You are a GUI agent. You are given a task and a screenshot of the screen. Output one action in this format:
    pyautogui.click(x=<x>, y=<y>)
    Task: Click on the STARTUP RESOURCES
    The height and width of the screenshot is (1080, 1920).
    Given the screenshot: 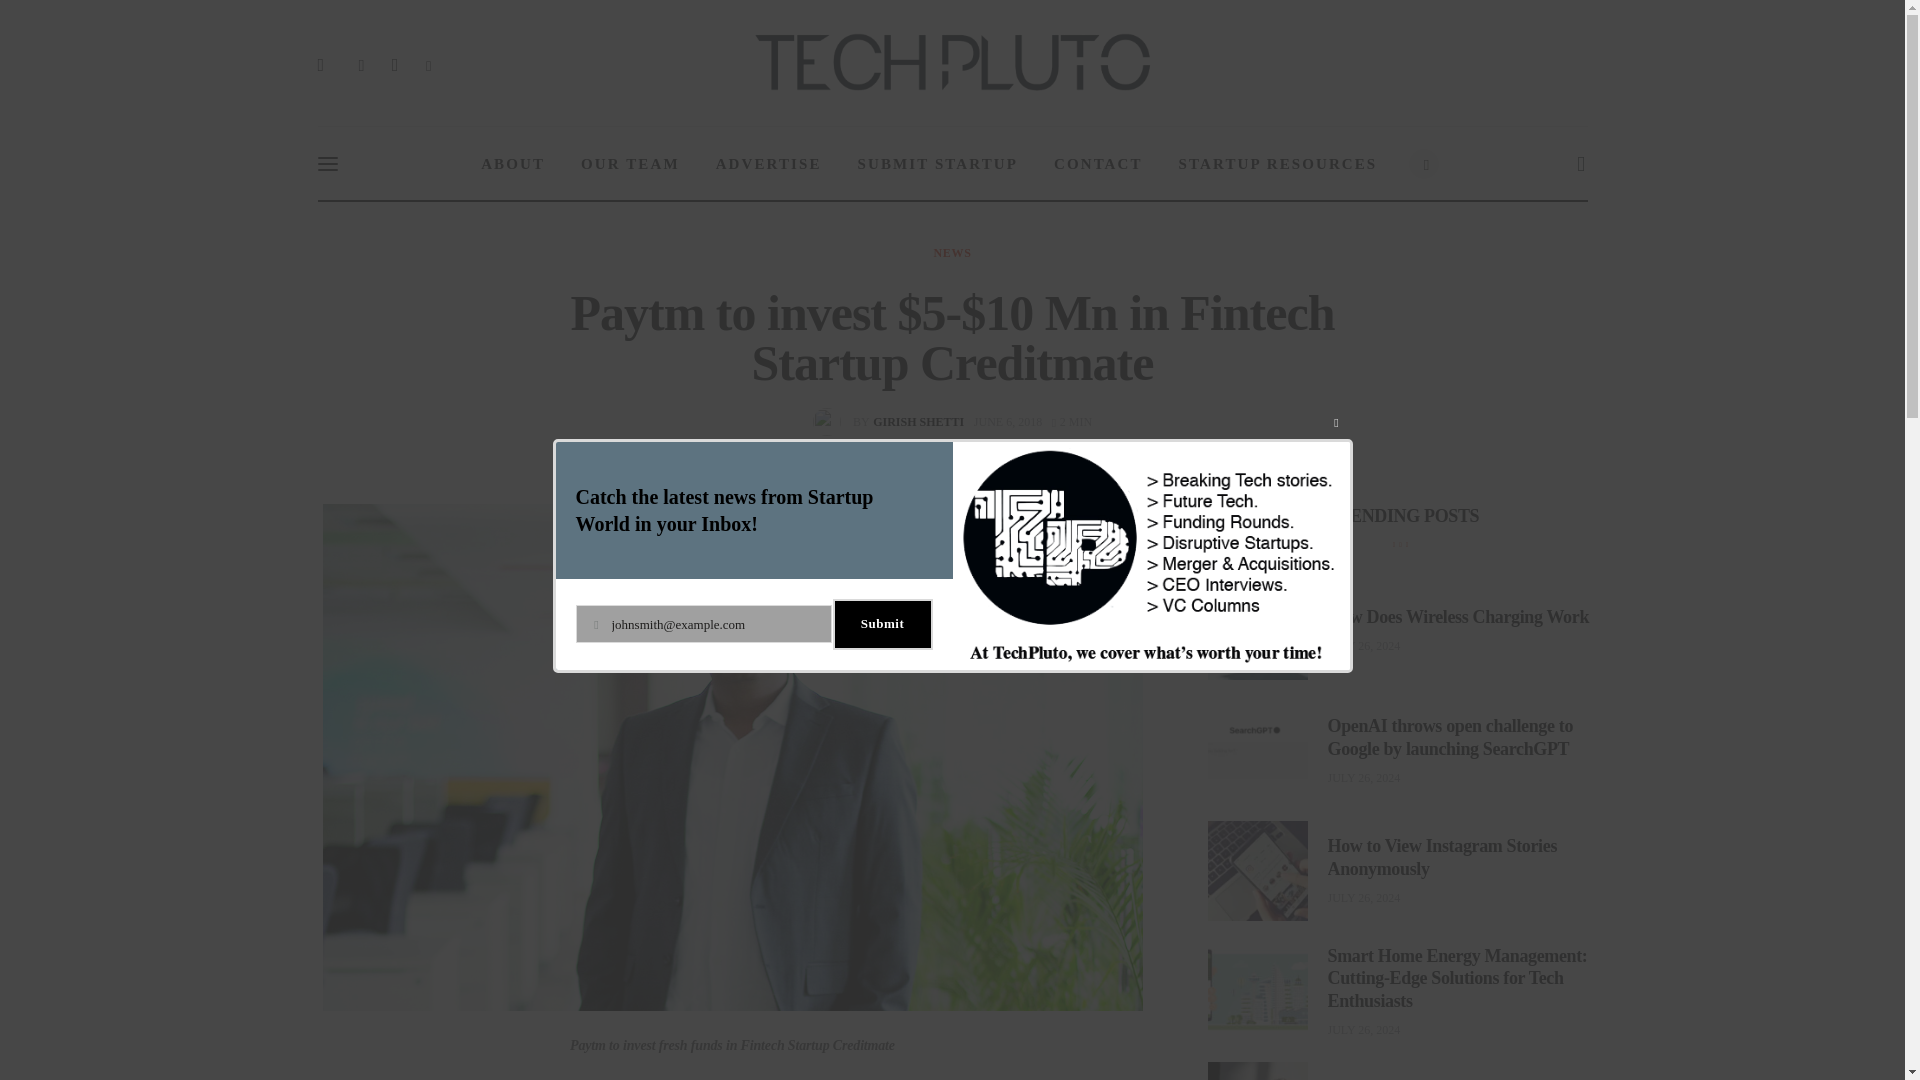 What is the action you would take?
    pyautogui.click(x=892, y=422)
    